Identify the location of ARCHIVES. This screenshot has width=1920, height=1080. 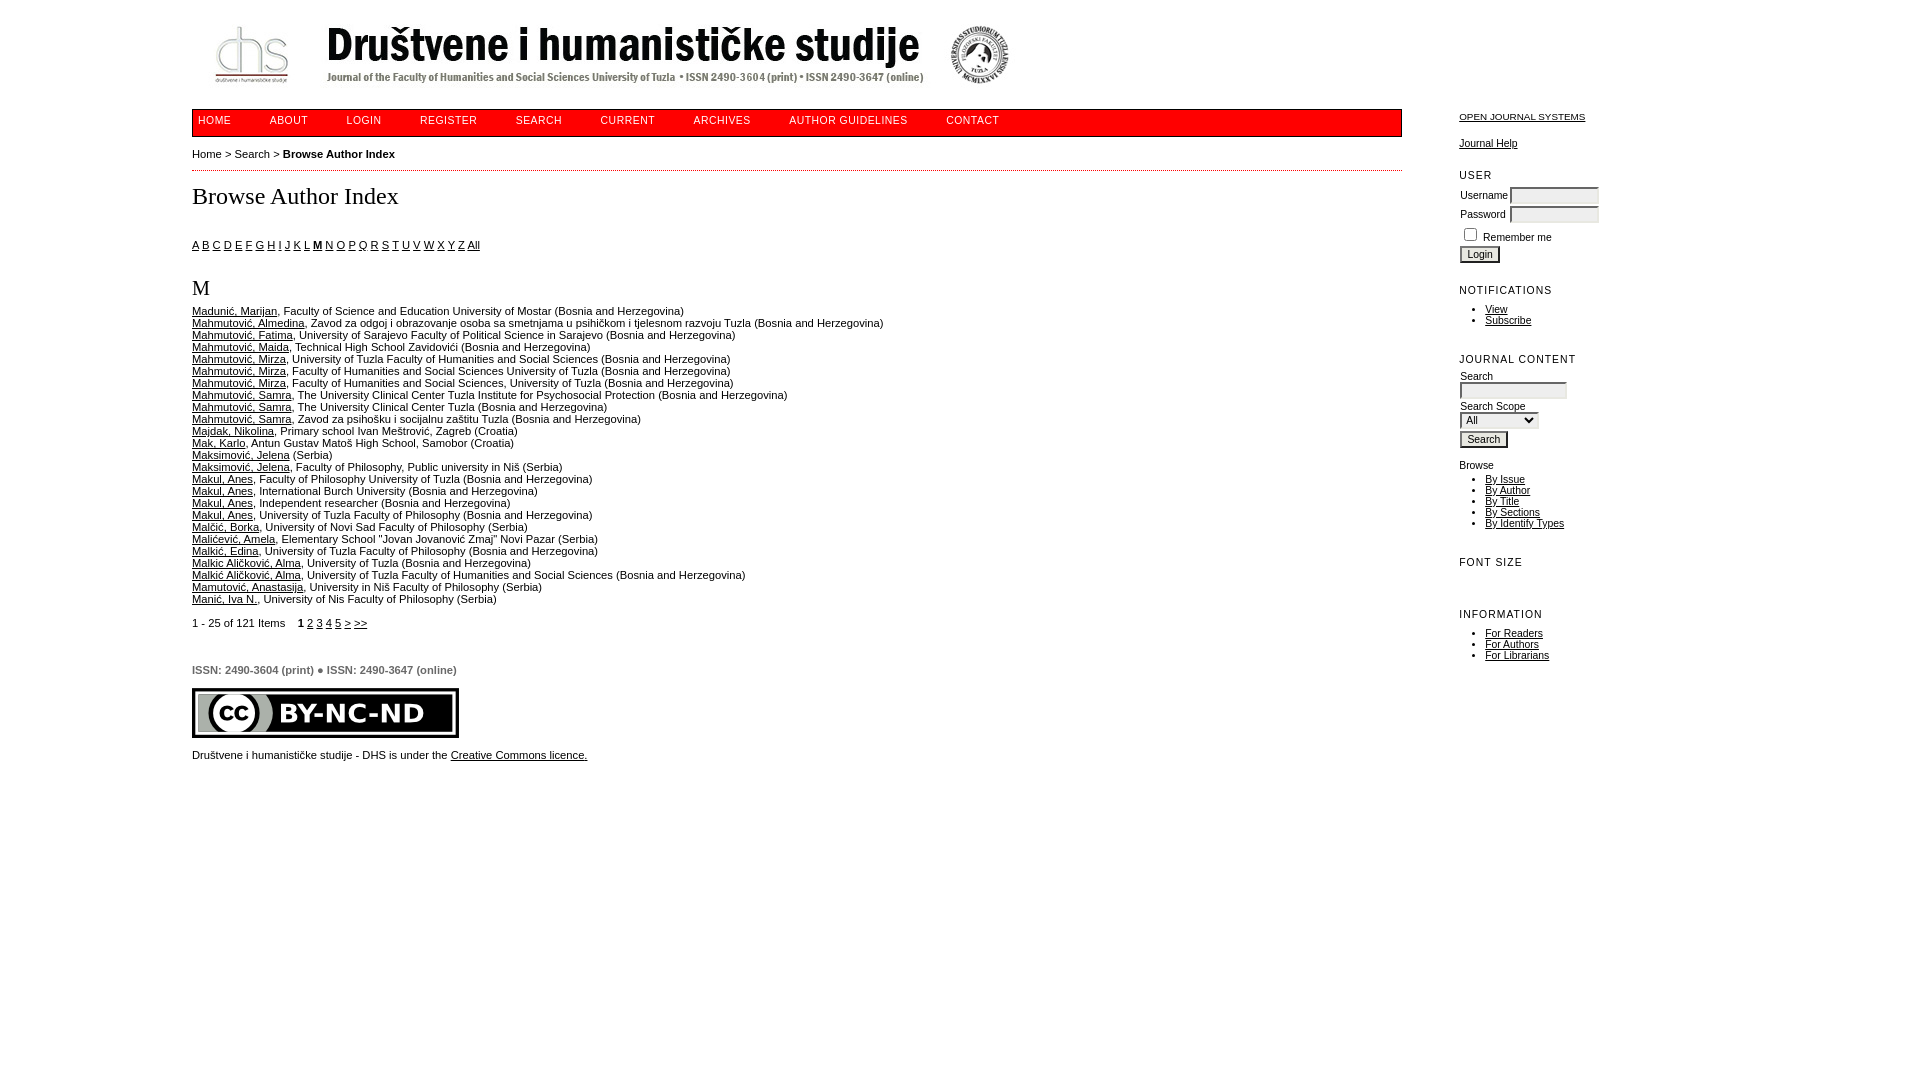
(722, 120).